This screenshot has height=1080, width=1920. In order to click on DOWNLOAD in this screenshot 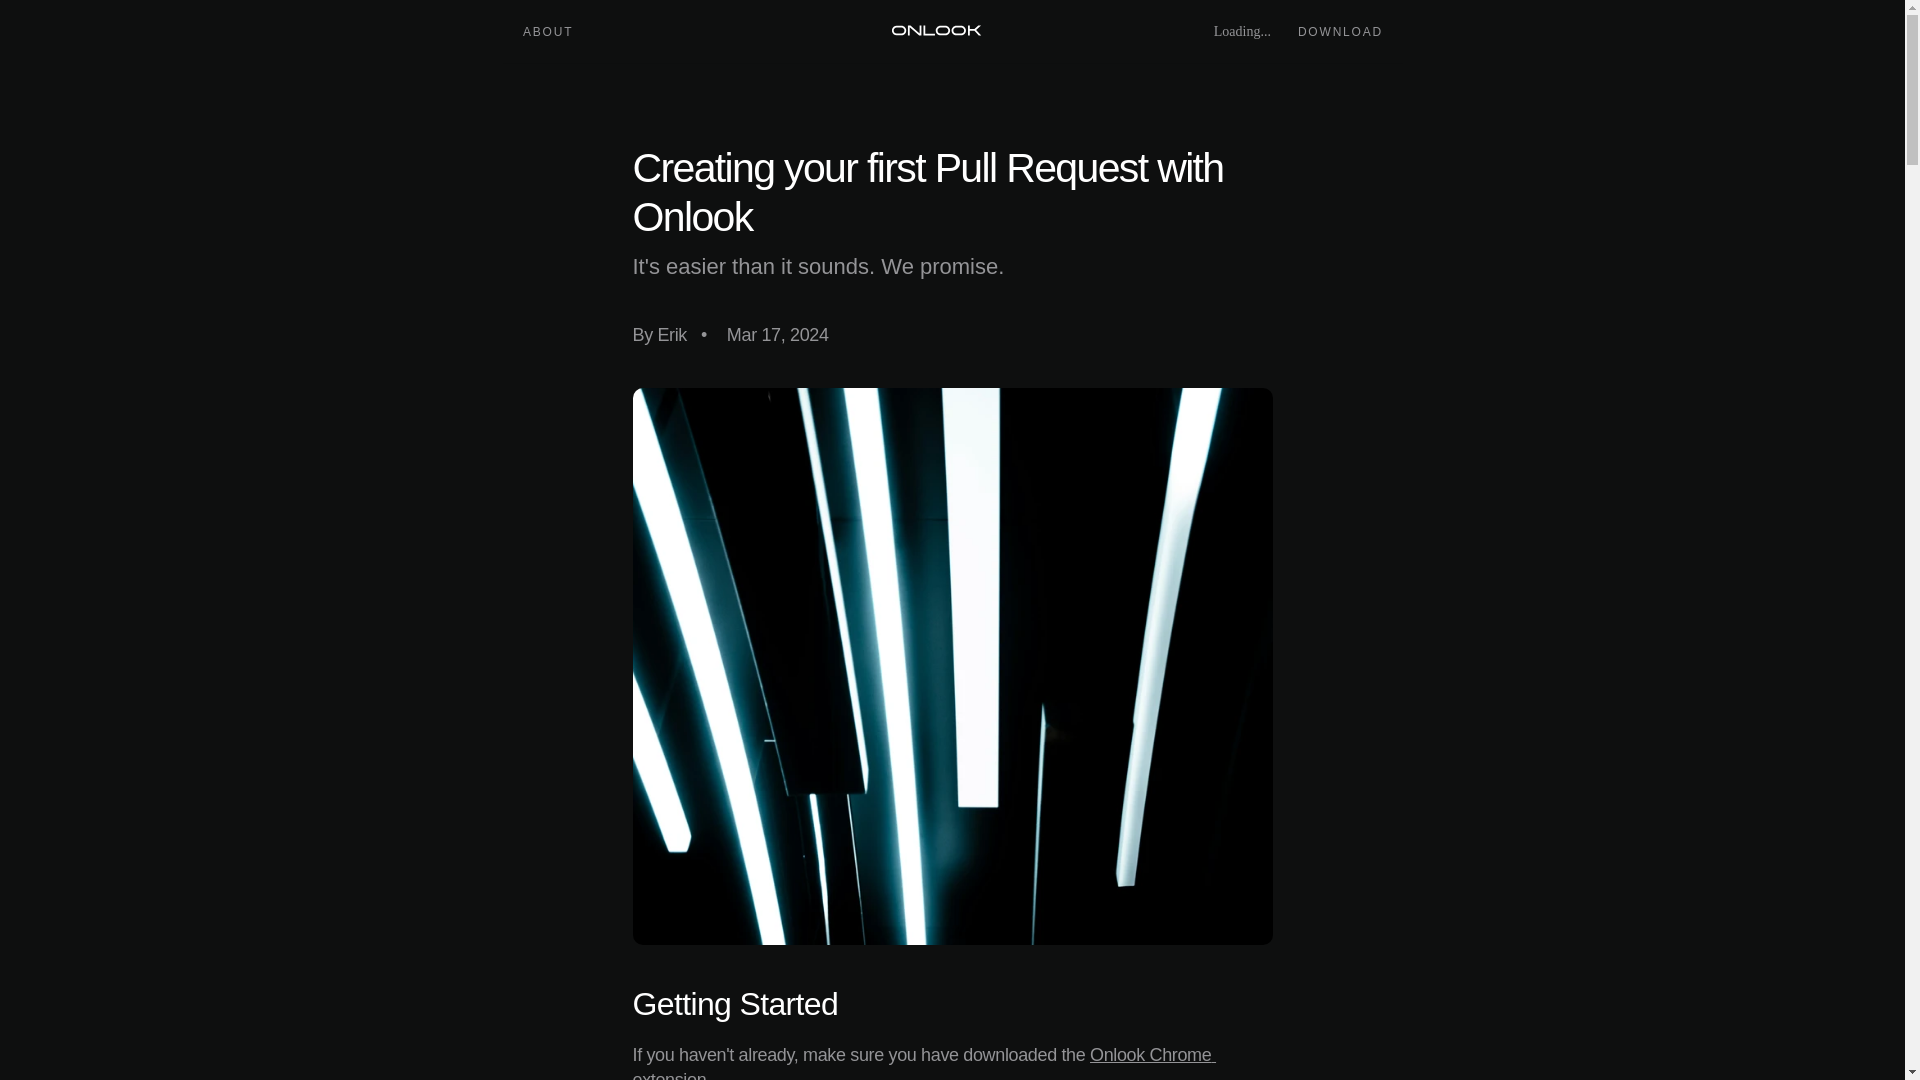, I will do `click(1340, 31)`.